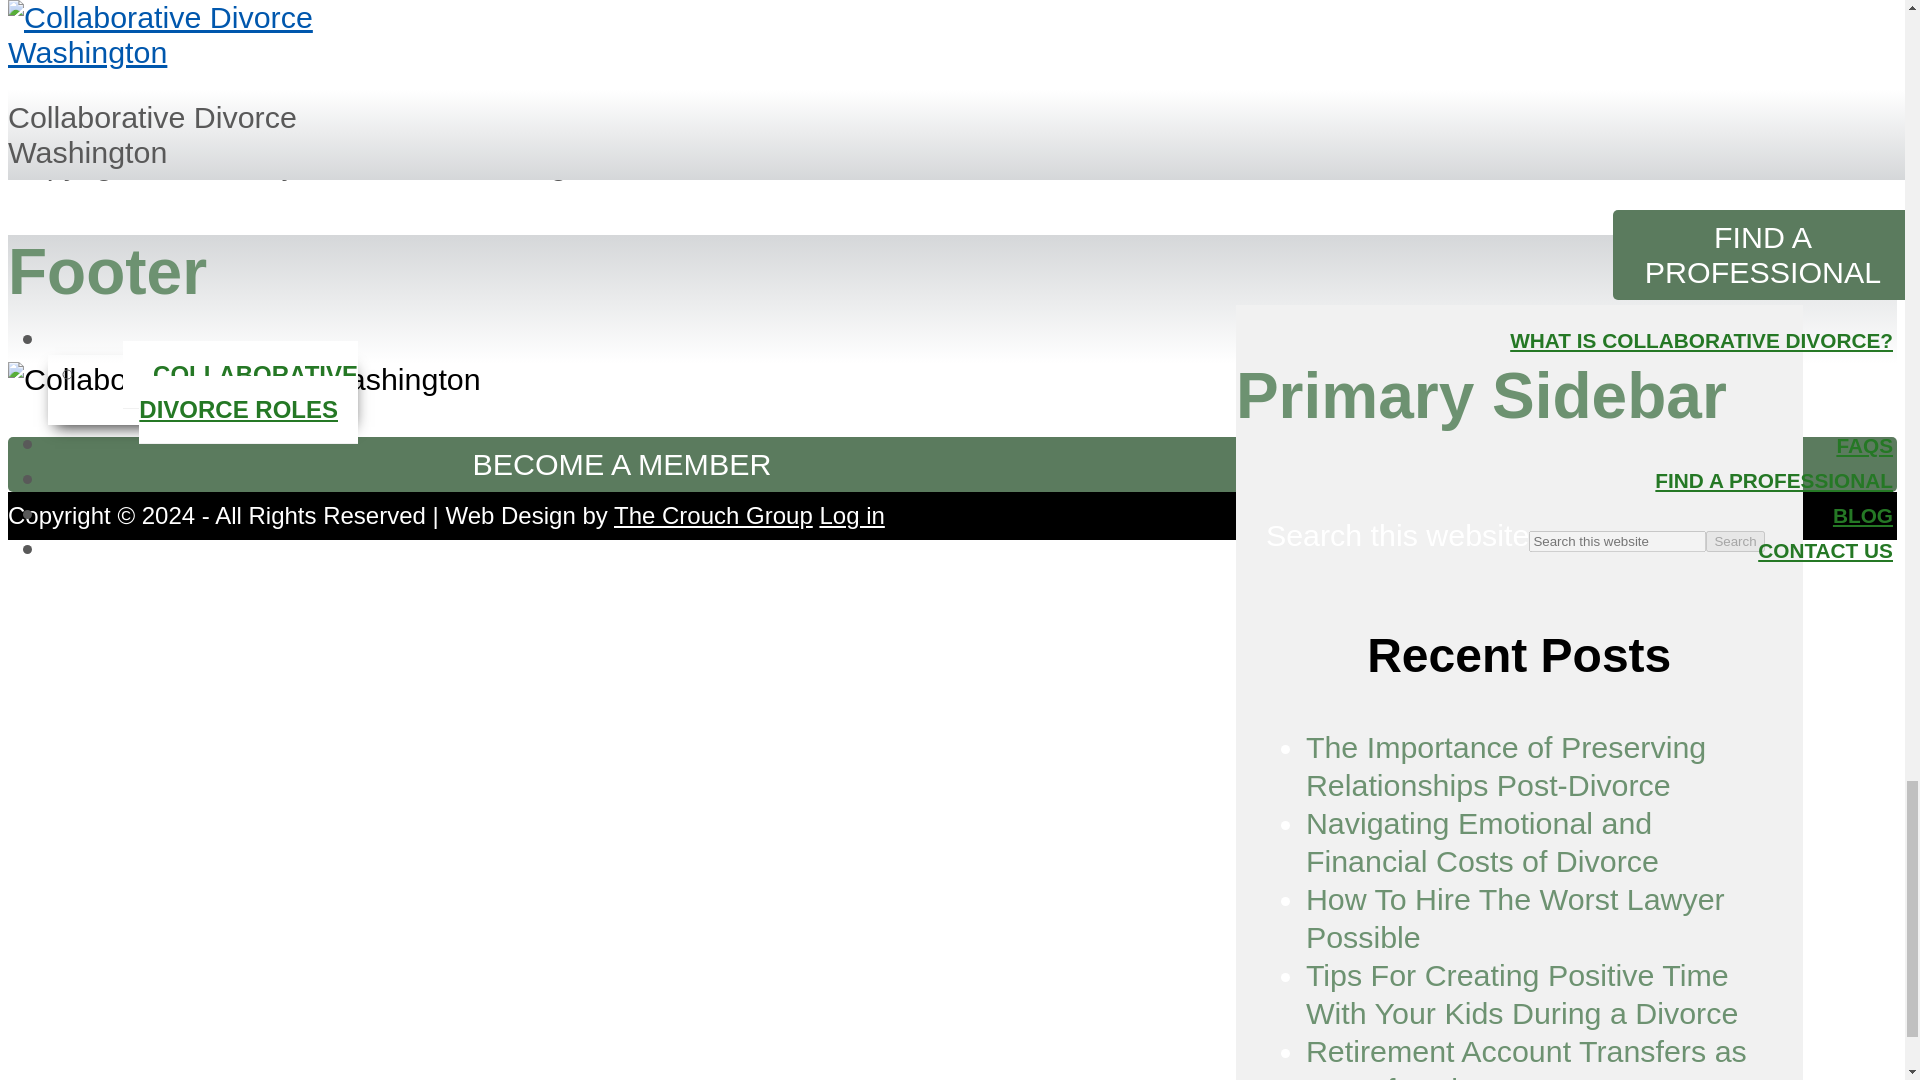 This screenshot has width=1920, height=1080. I want to click on The Crouch Group, so click(713, 516).